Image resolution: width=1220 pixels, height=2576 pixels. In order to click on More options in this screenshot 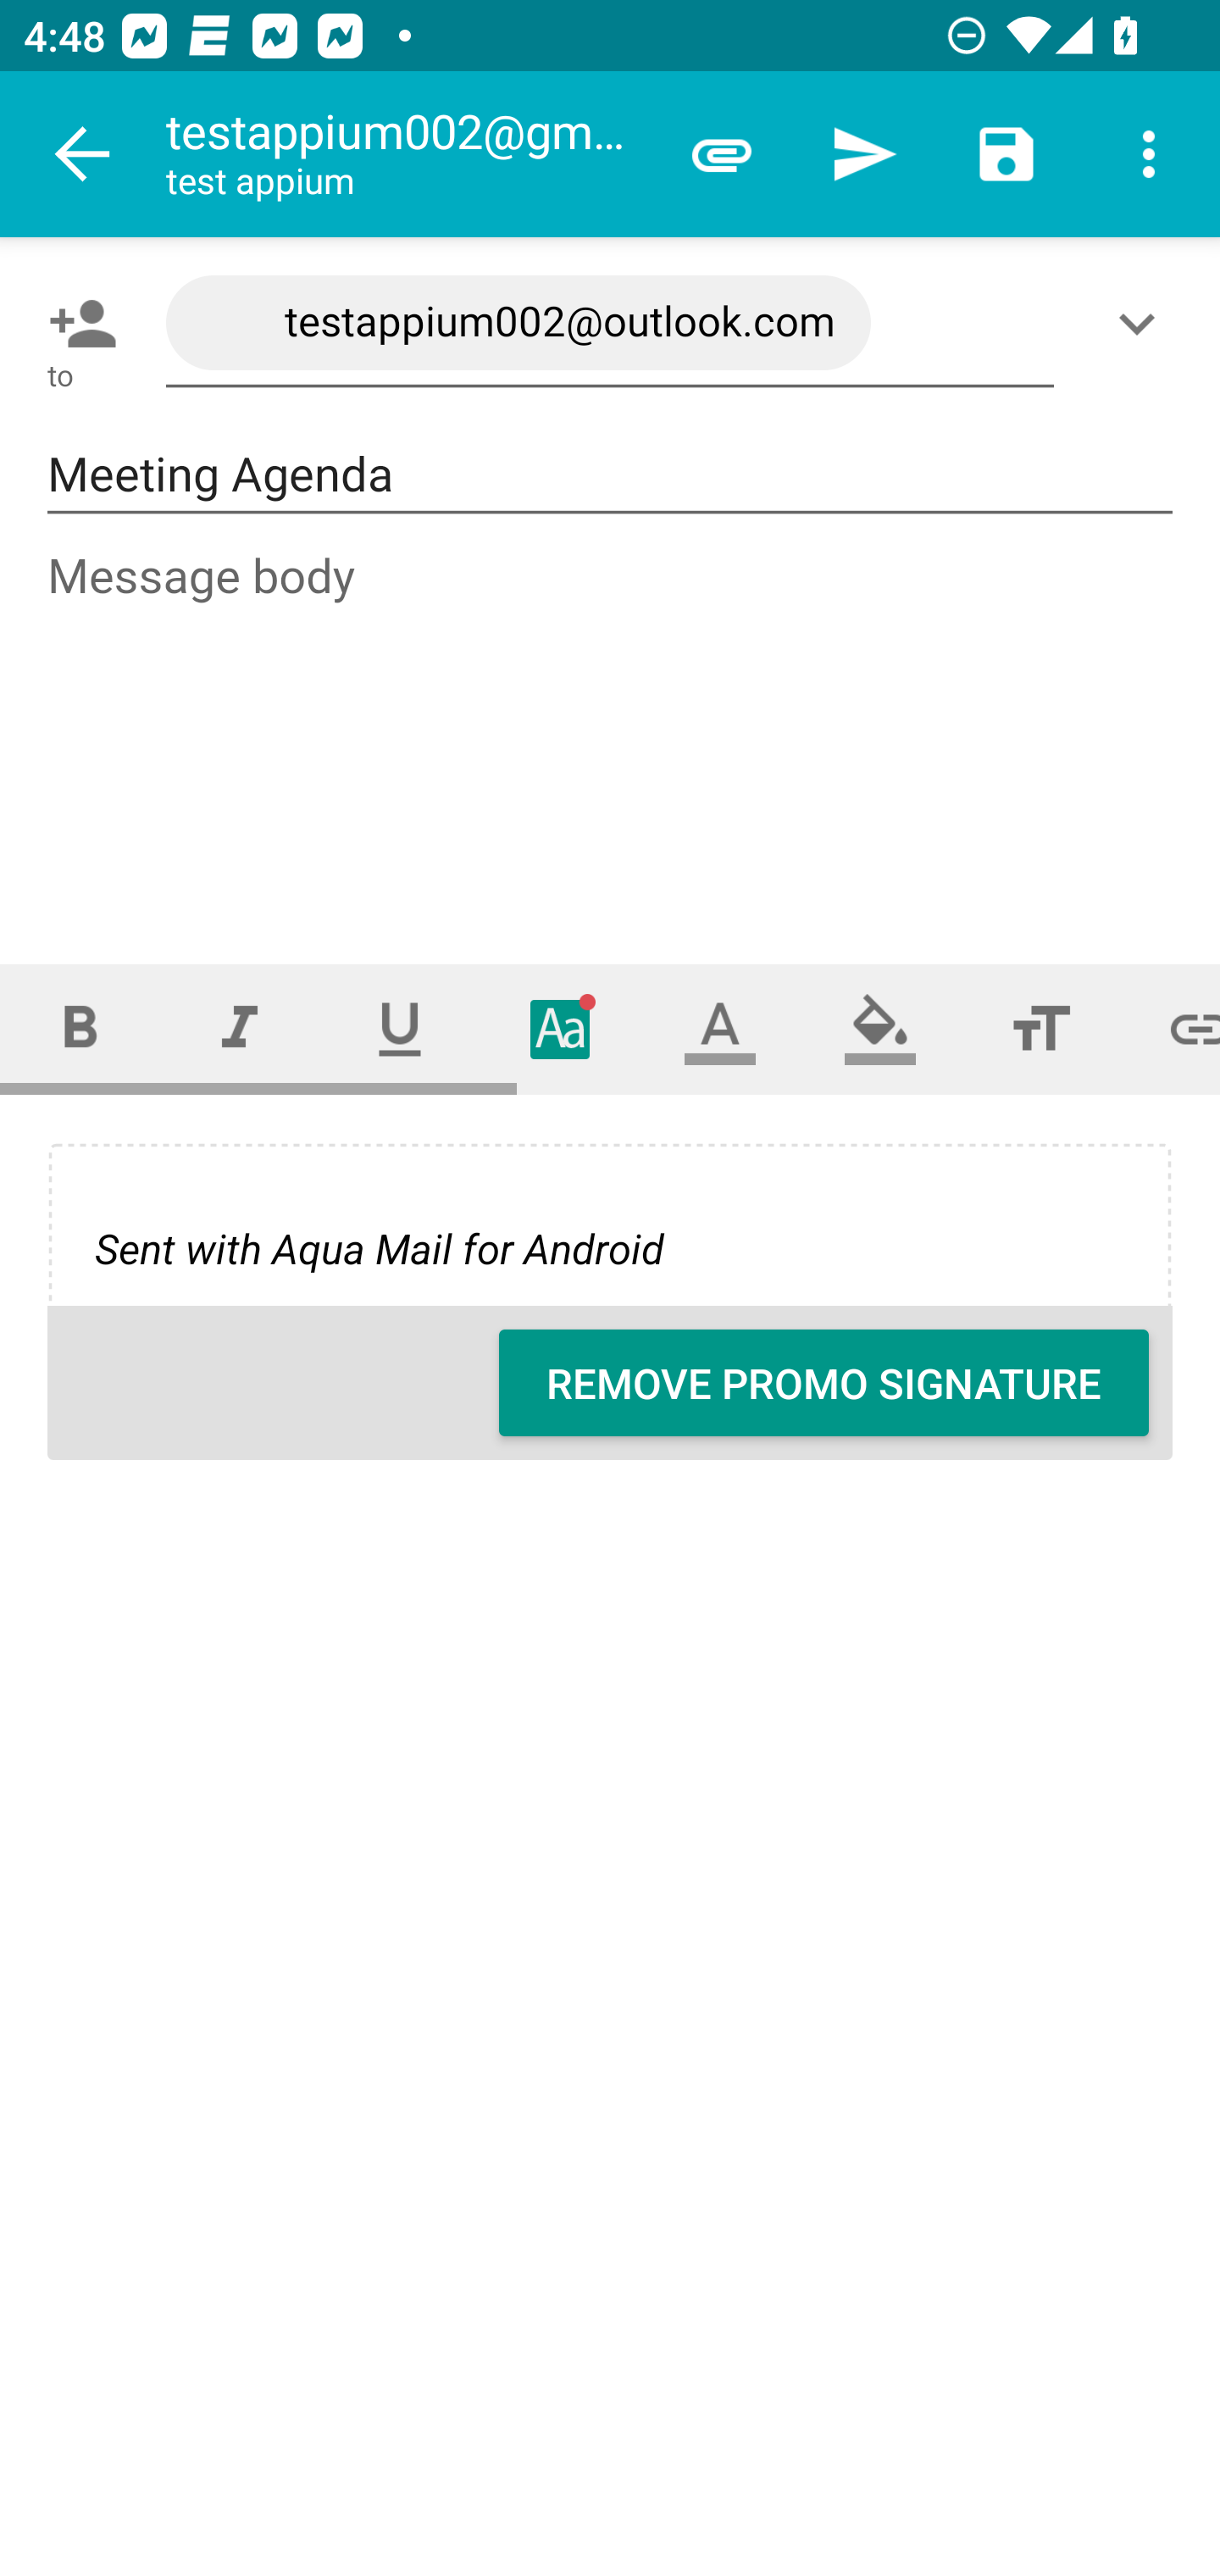, I will do `click(1149, 154)`.